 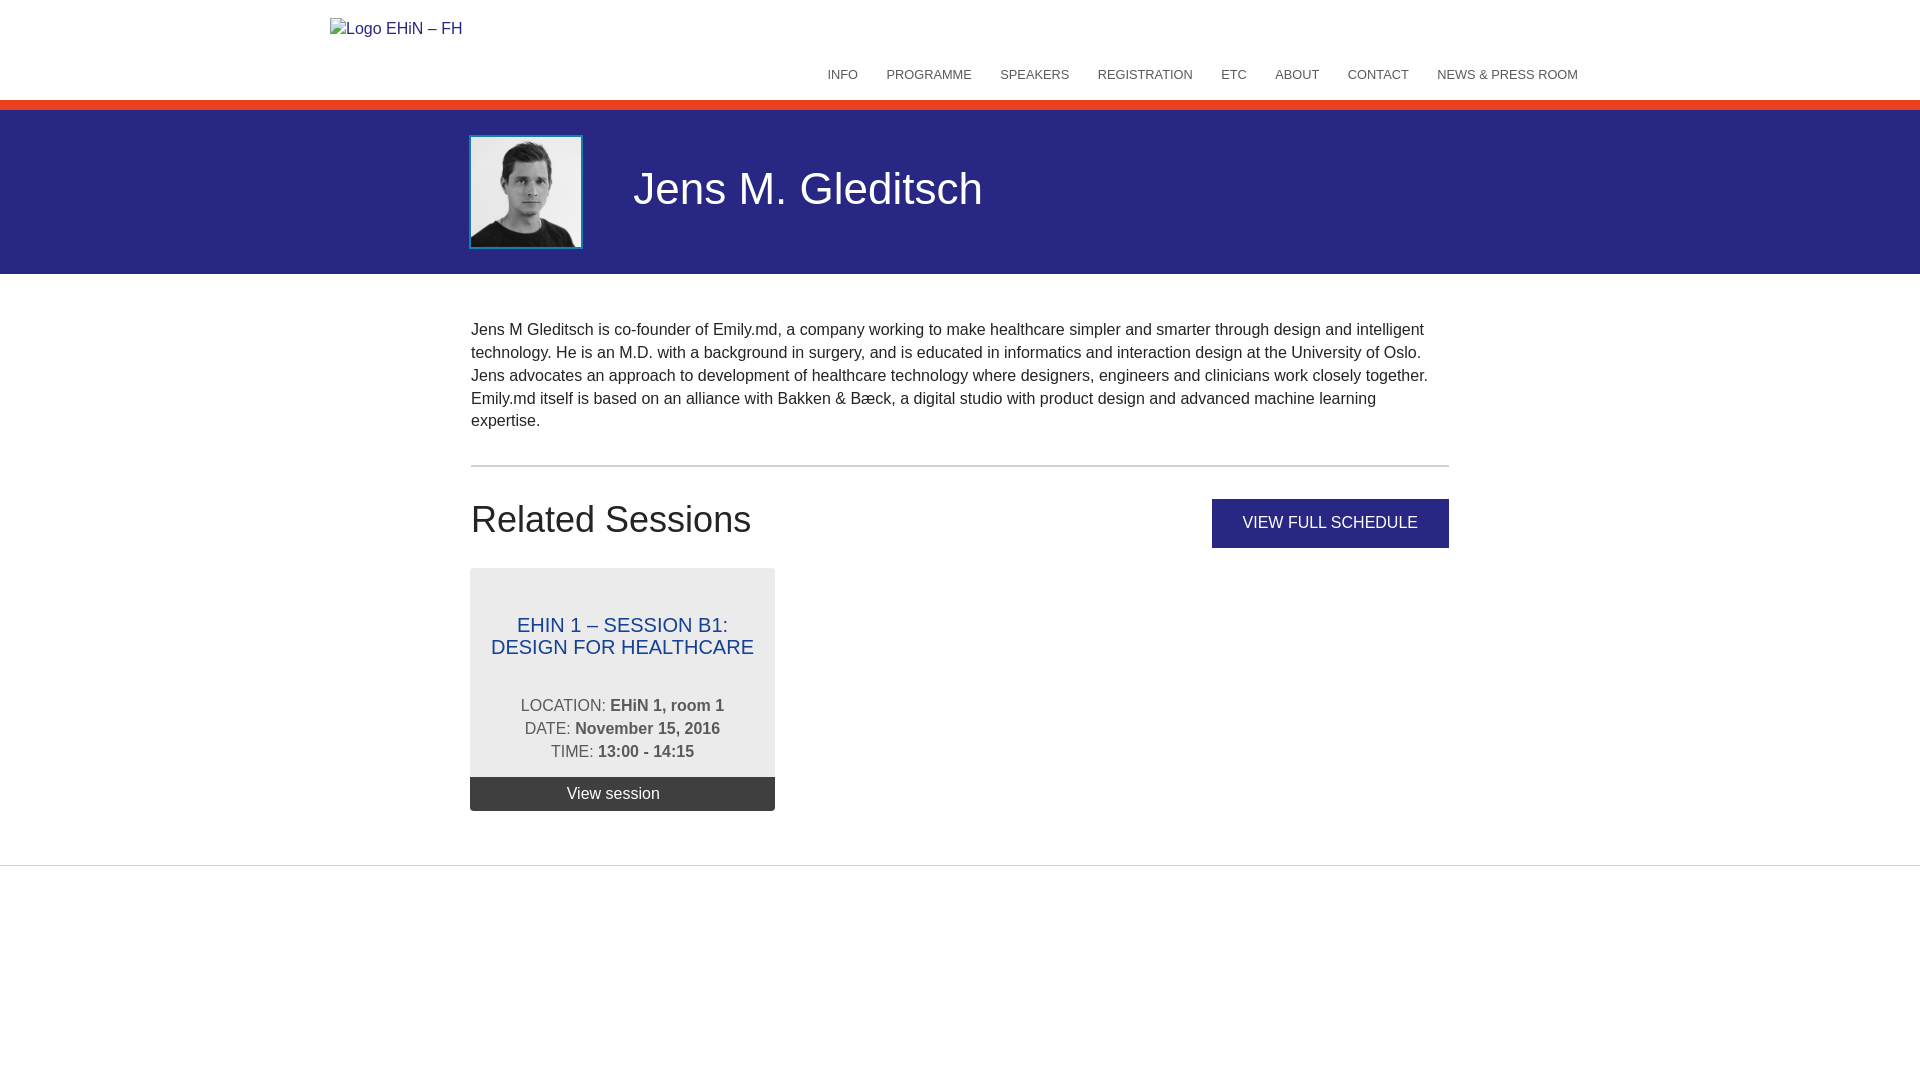 What do you see at coordinates (1330, 522) in the screenshot?
I see `VIEW FULL SCHEDULE` at bounding box center [1330, 522].